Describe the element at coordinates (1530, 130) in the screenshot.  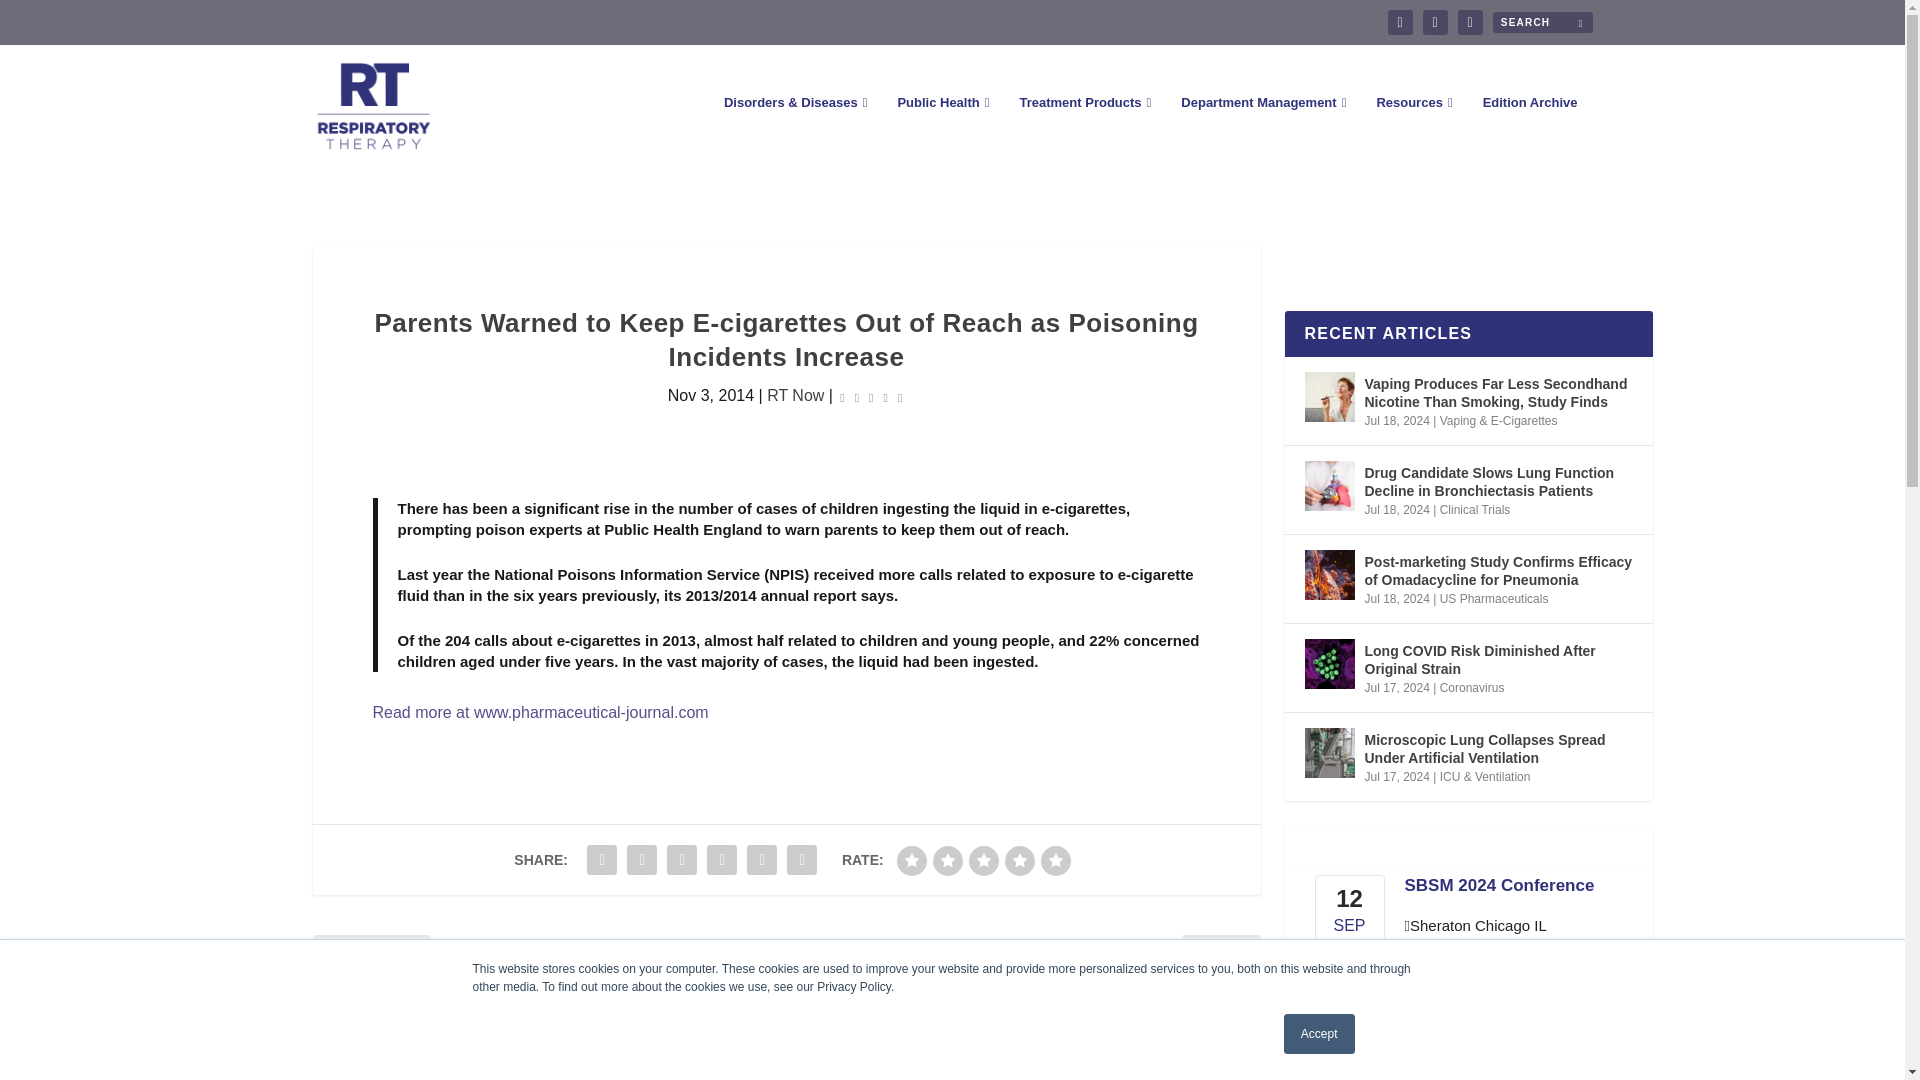
I see `Edition Archive` at that location.